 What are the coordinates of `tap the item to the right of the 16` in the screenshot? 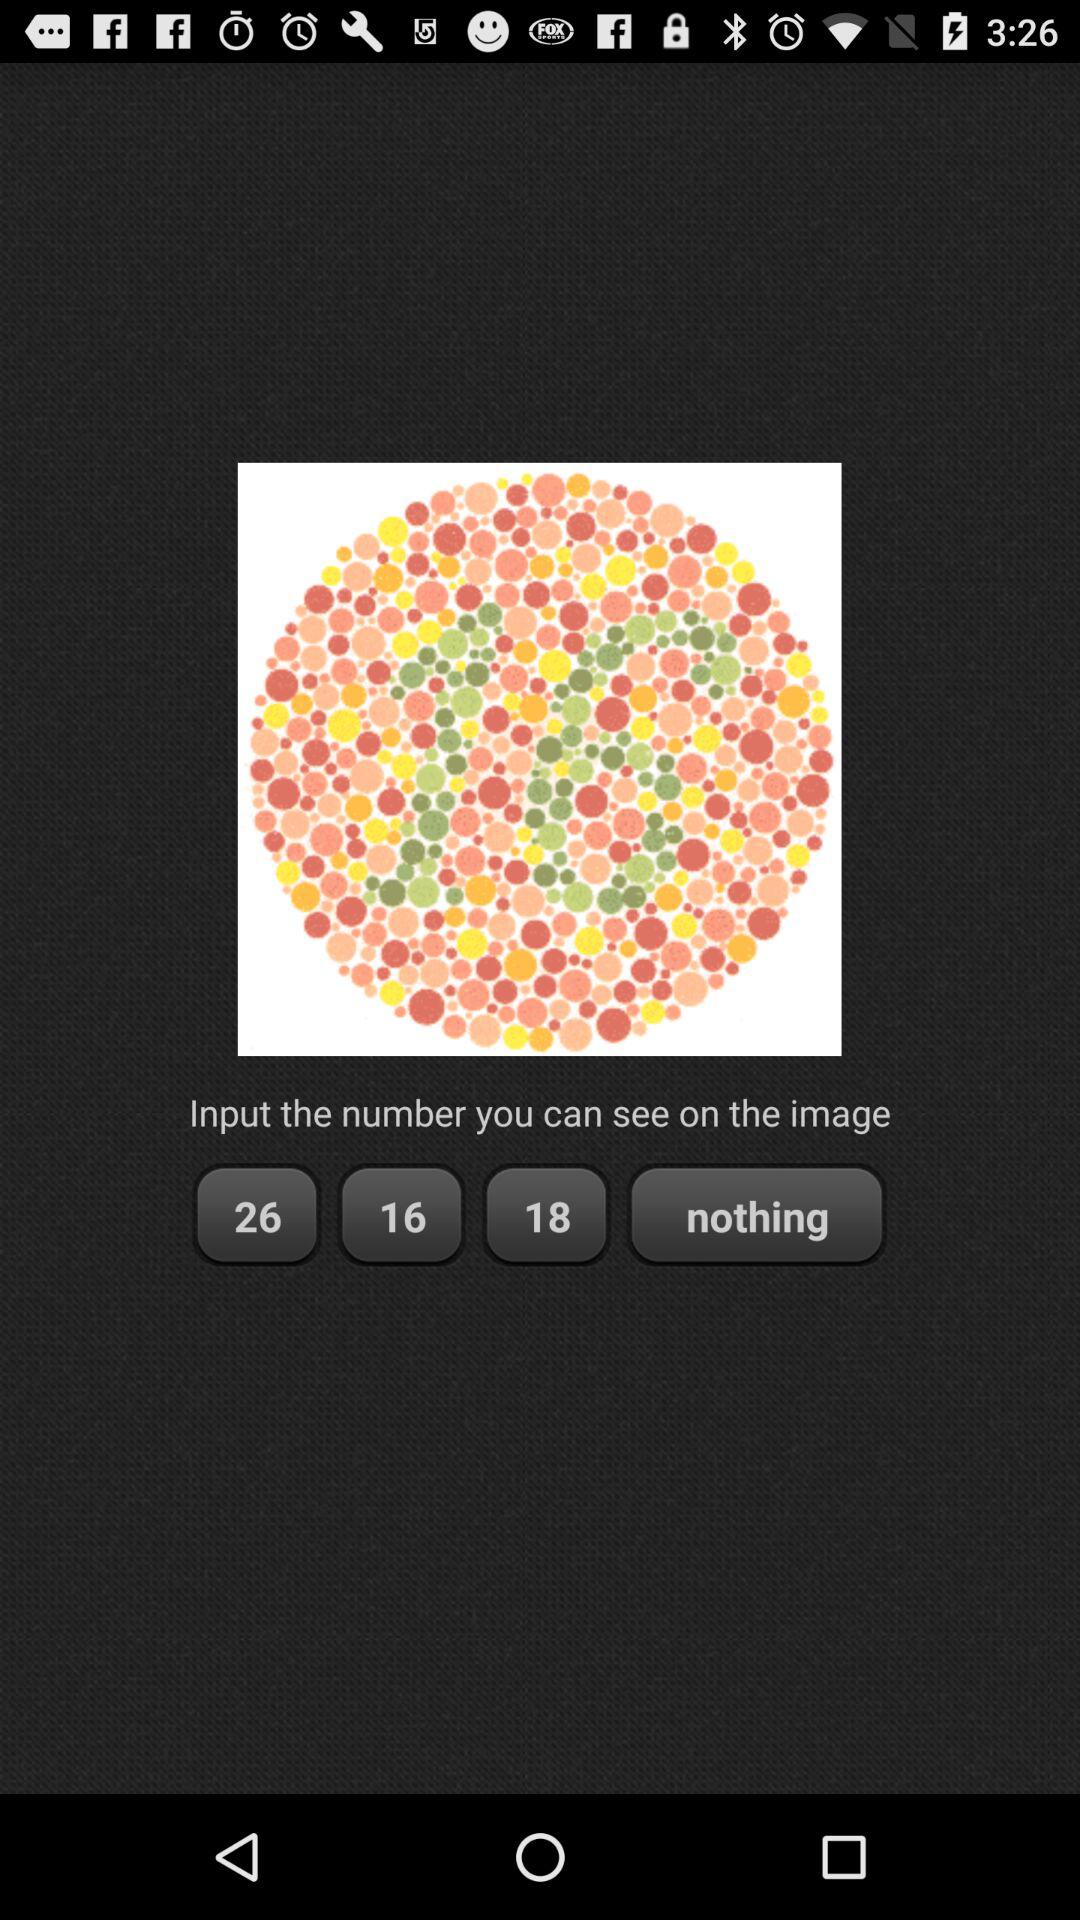 It's located at (546, 1216).